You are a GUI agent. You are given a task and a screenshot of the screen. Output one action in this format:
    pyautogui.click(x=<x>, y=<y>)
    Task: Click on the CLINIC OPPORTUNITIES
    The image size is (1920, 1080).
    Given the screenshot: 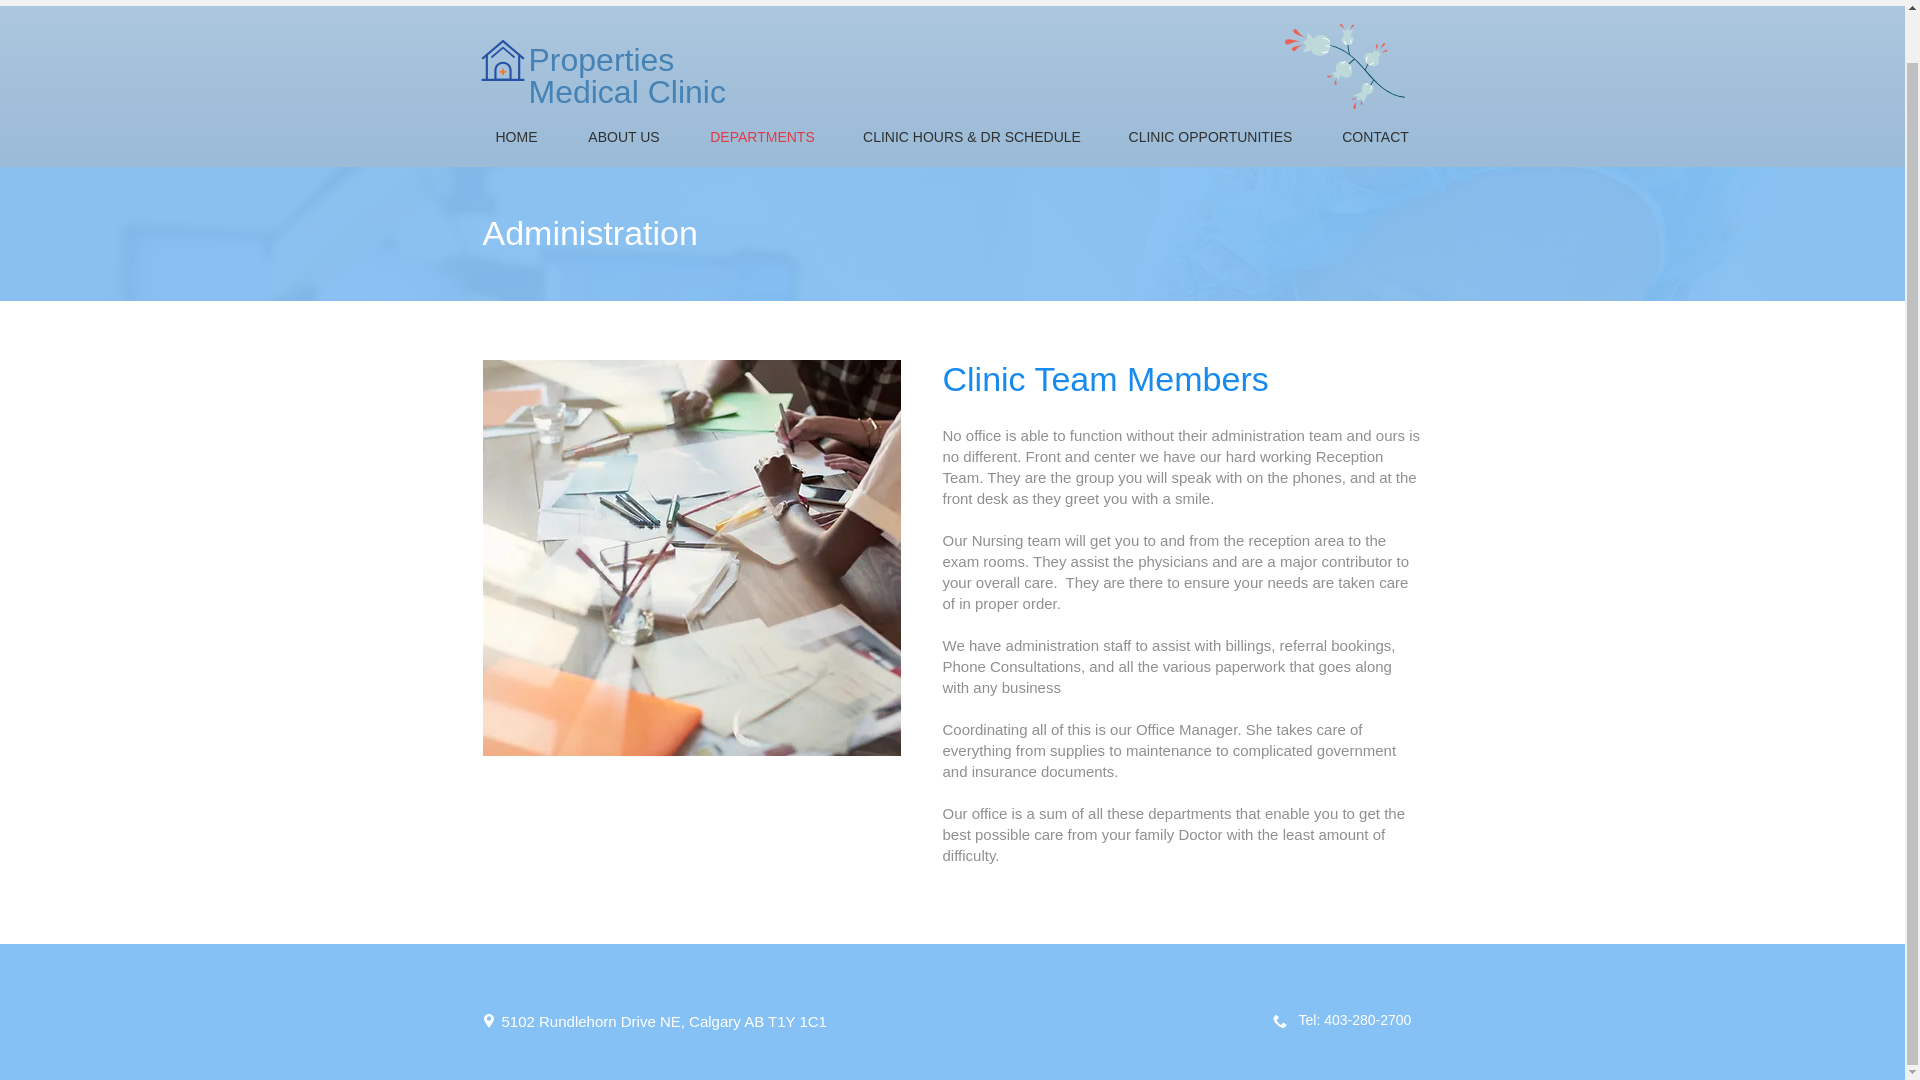 What is the action you would take?
    pyautogui.click(x=1210, y=136)
    